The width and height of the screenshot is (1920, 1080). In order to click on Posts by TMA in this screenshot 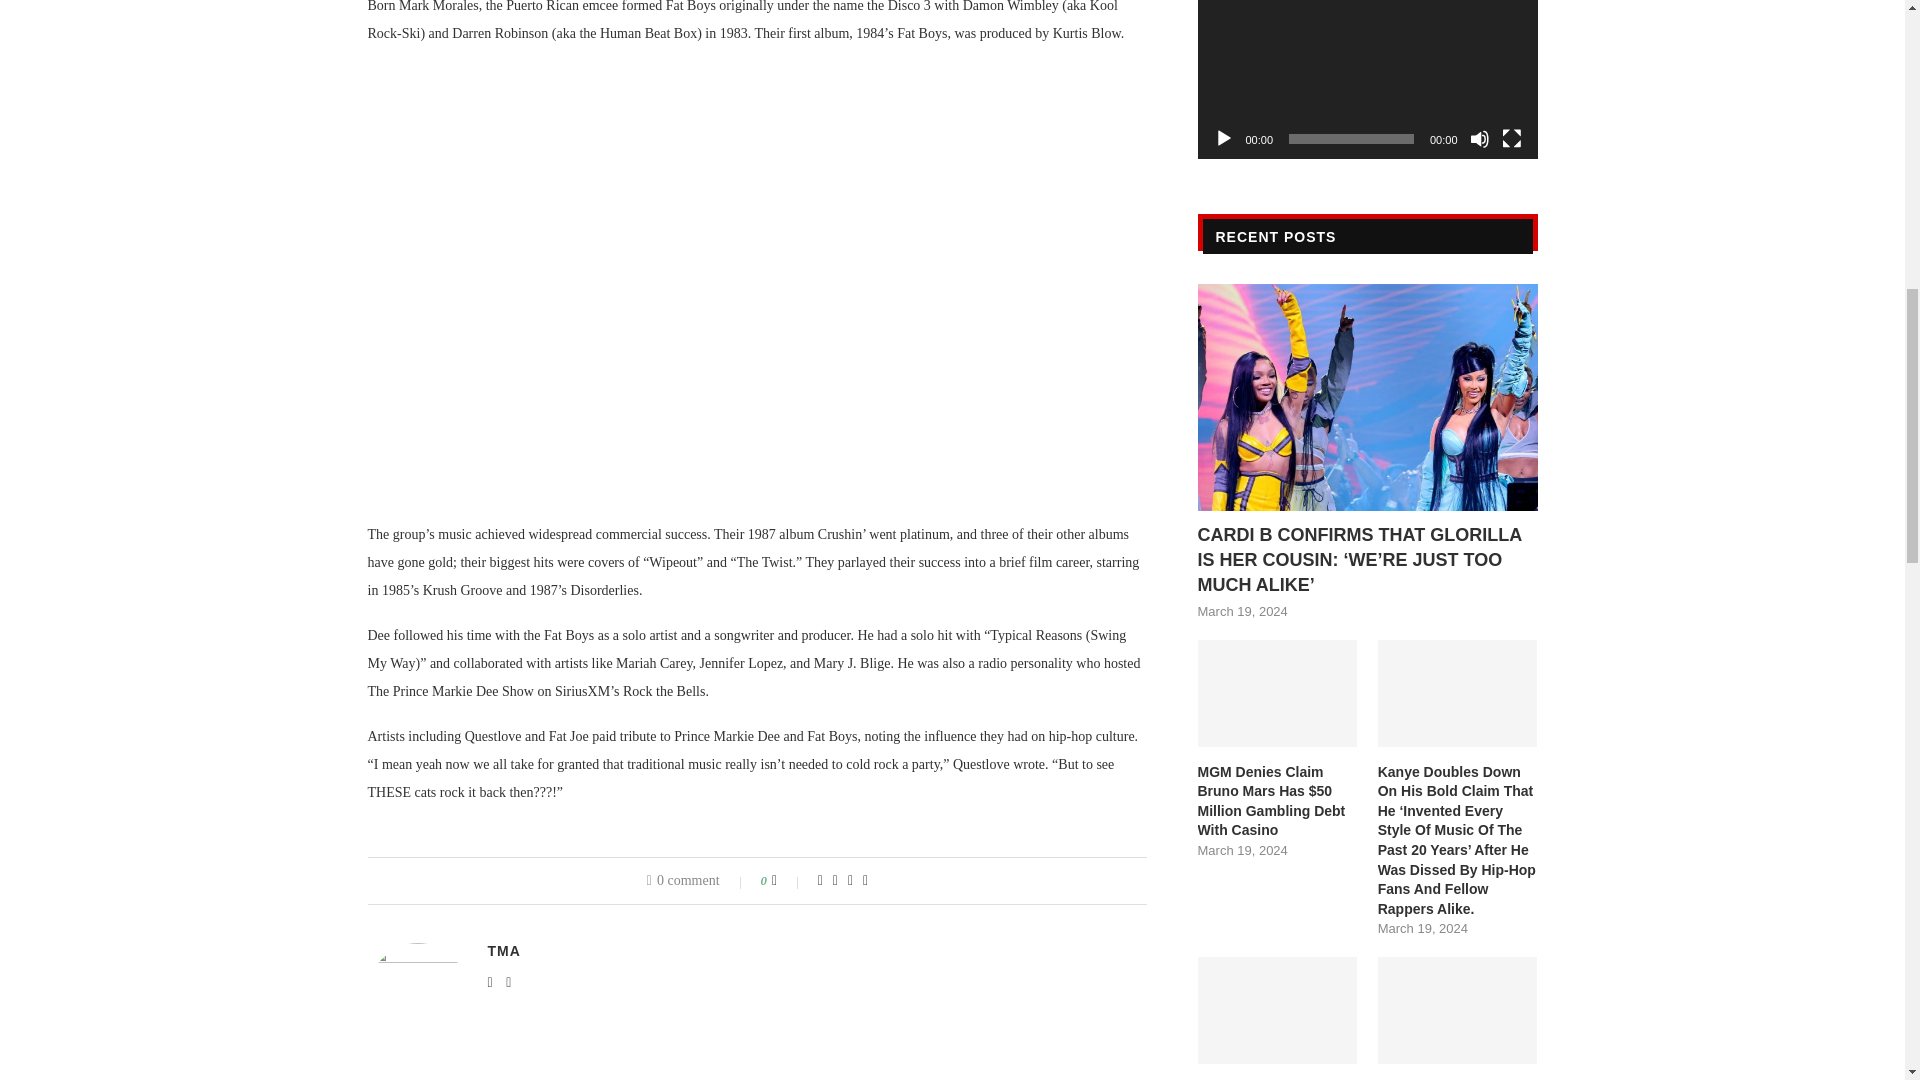, I will do `click(504, 949)`.